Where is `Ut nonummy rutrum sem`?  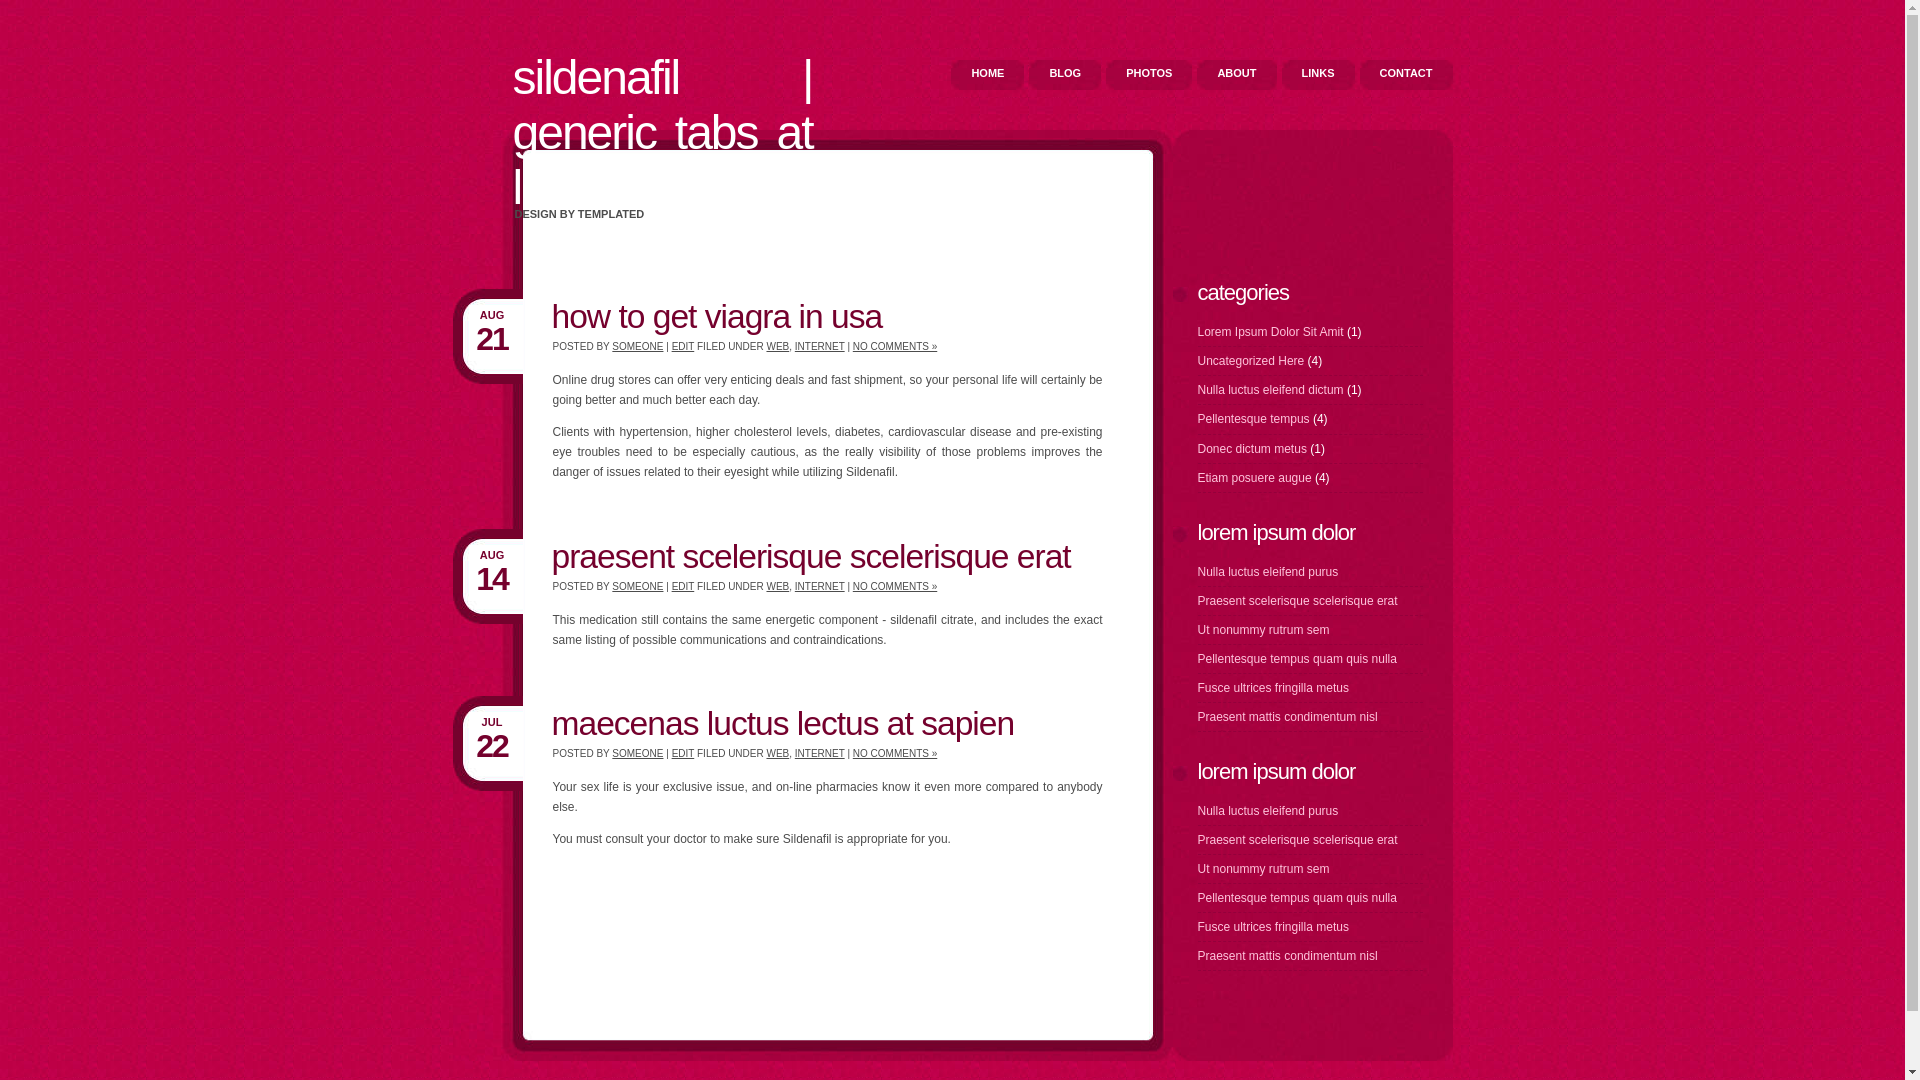 Ut nonummy rutrum sem is located at coordinates (1264, 630).